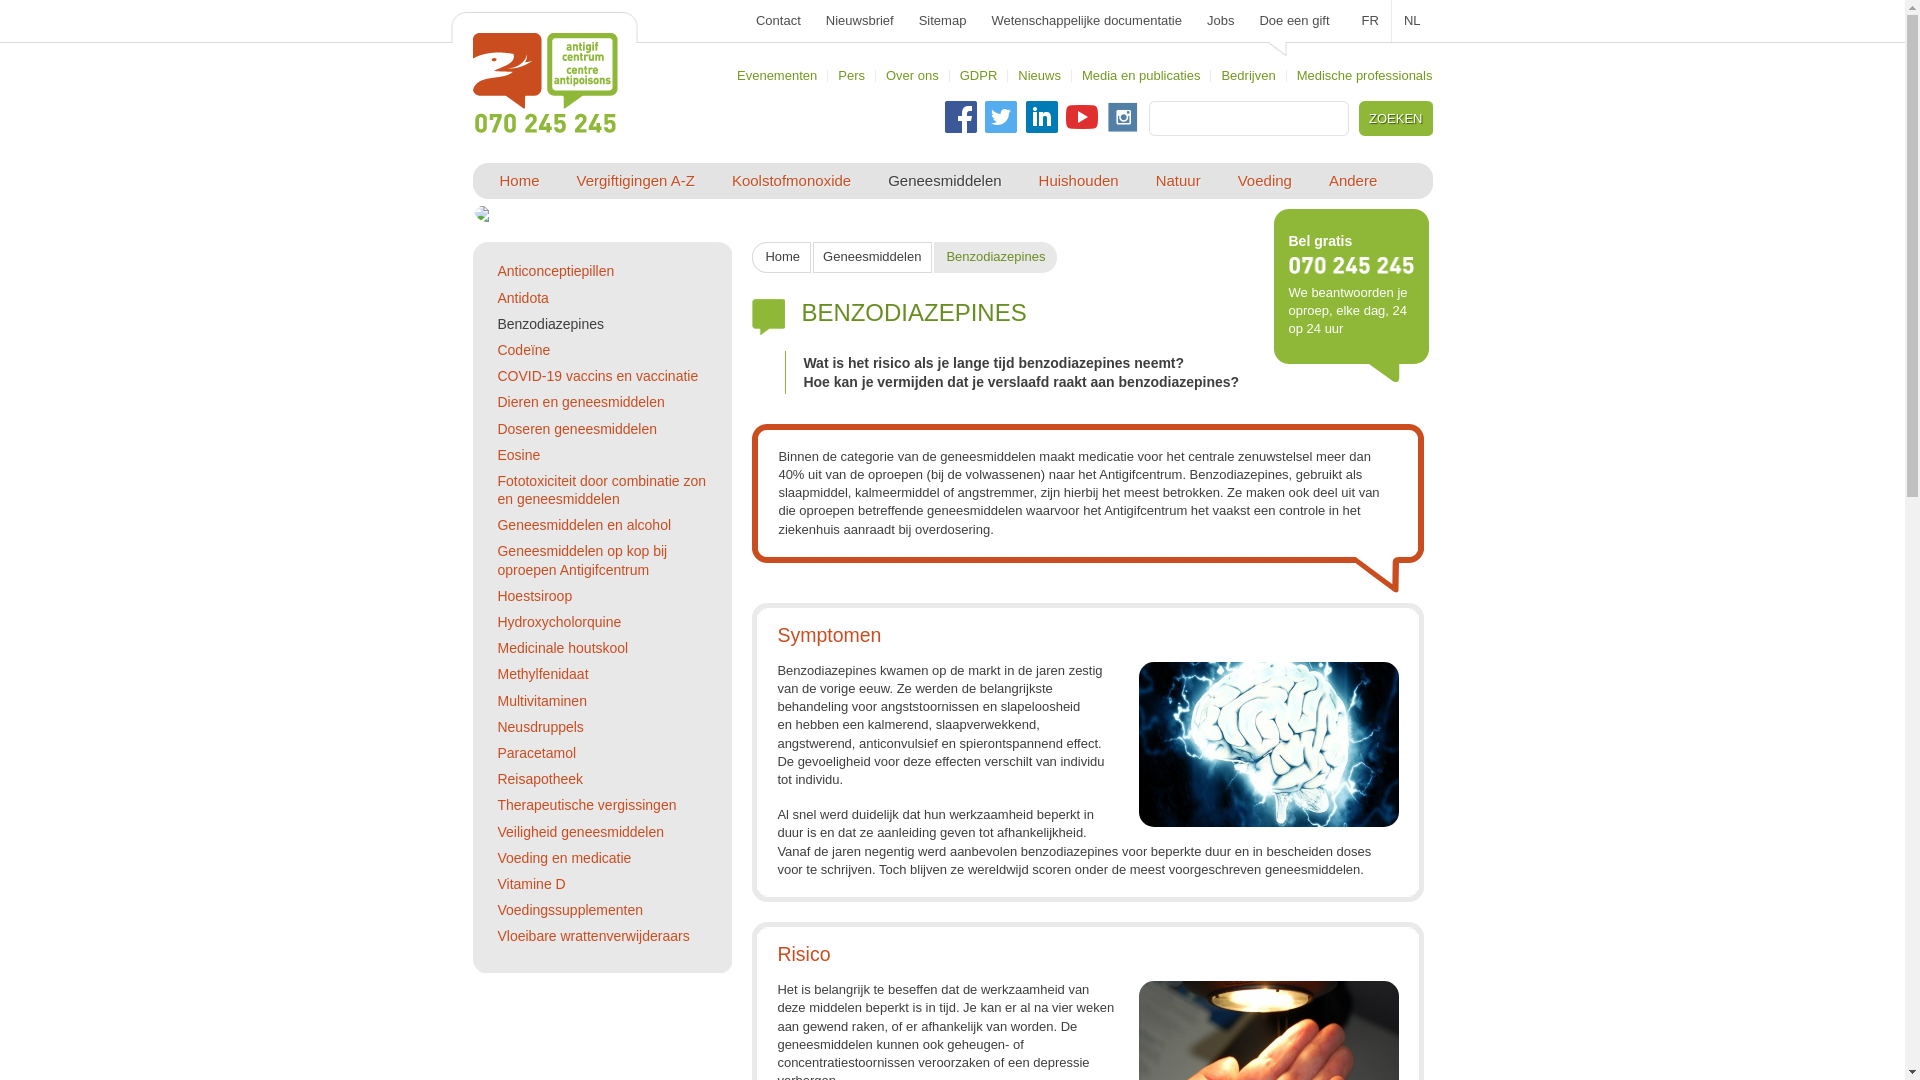  What do you see at coordinates (598, 376) in the screenshot?
I see `COVID-19 vaccins en vaccinatie` at bounding box center [598, 376].